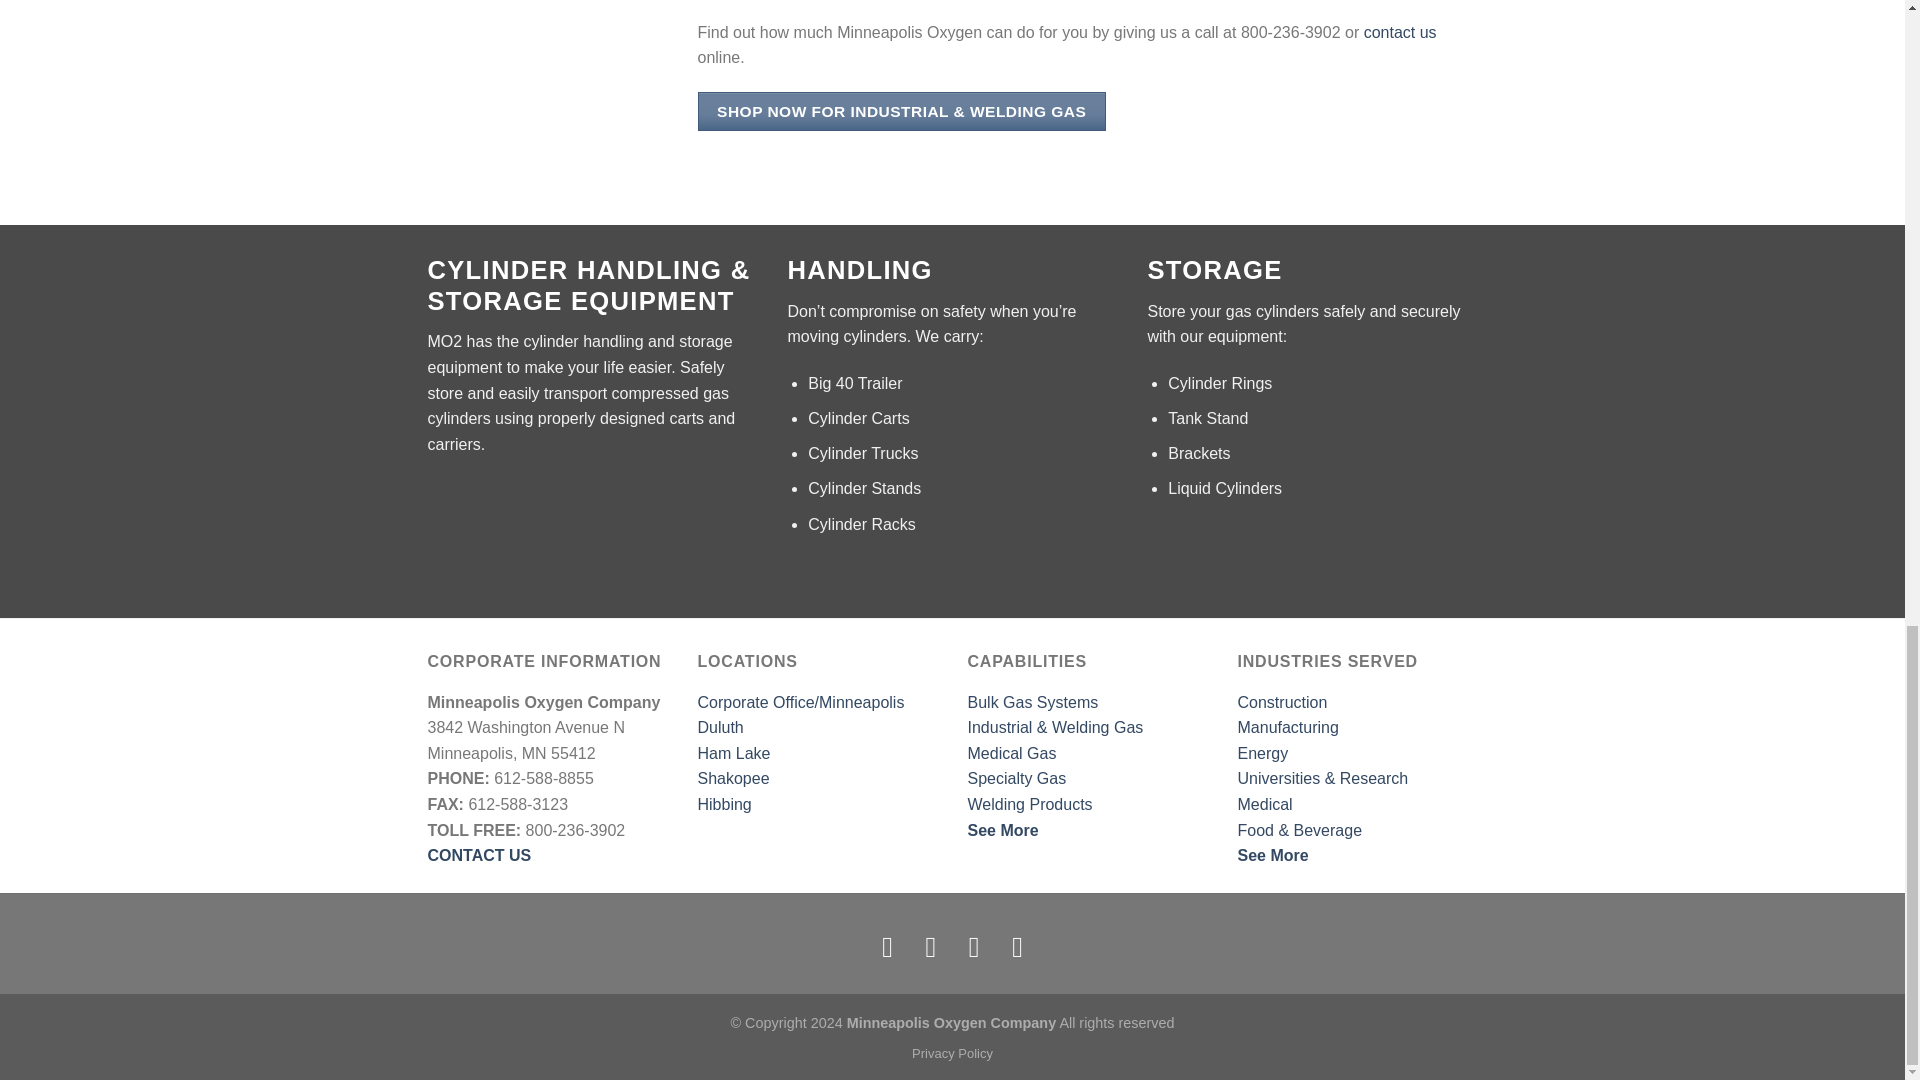 The width and height of the screenshot is (1920, 1080). Describe the element at coordinates (974, 946) in the screenshot. I see `Follow on Twitter` at that location.